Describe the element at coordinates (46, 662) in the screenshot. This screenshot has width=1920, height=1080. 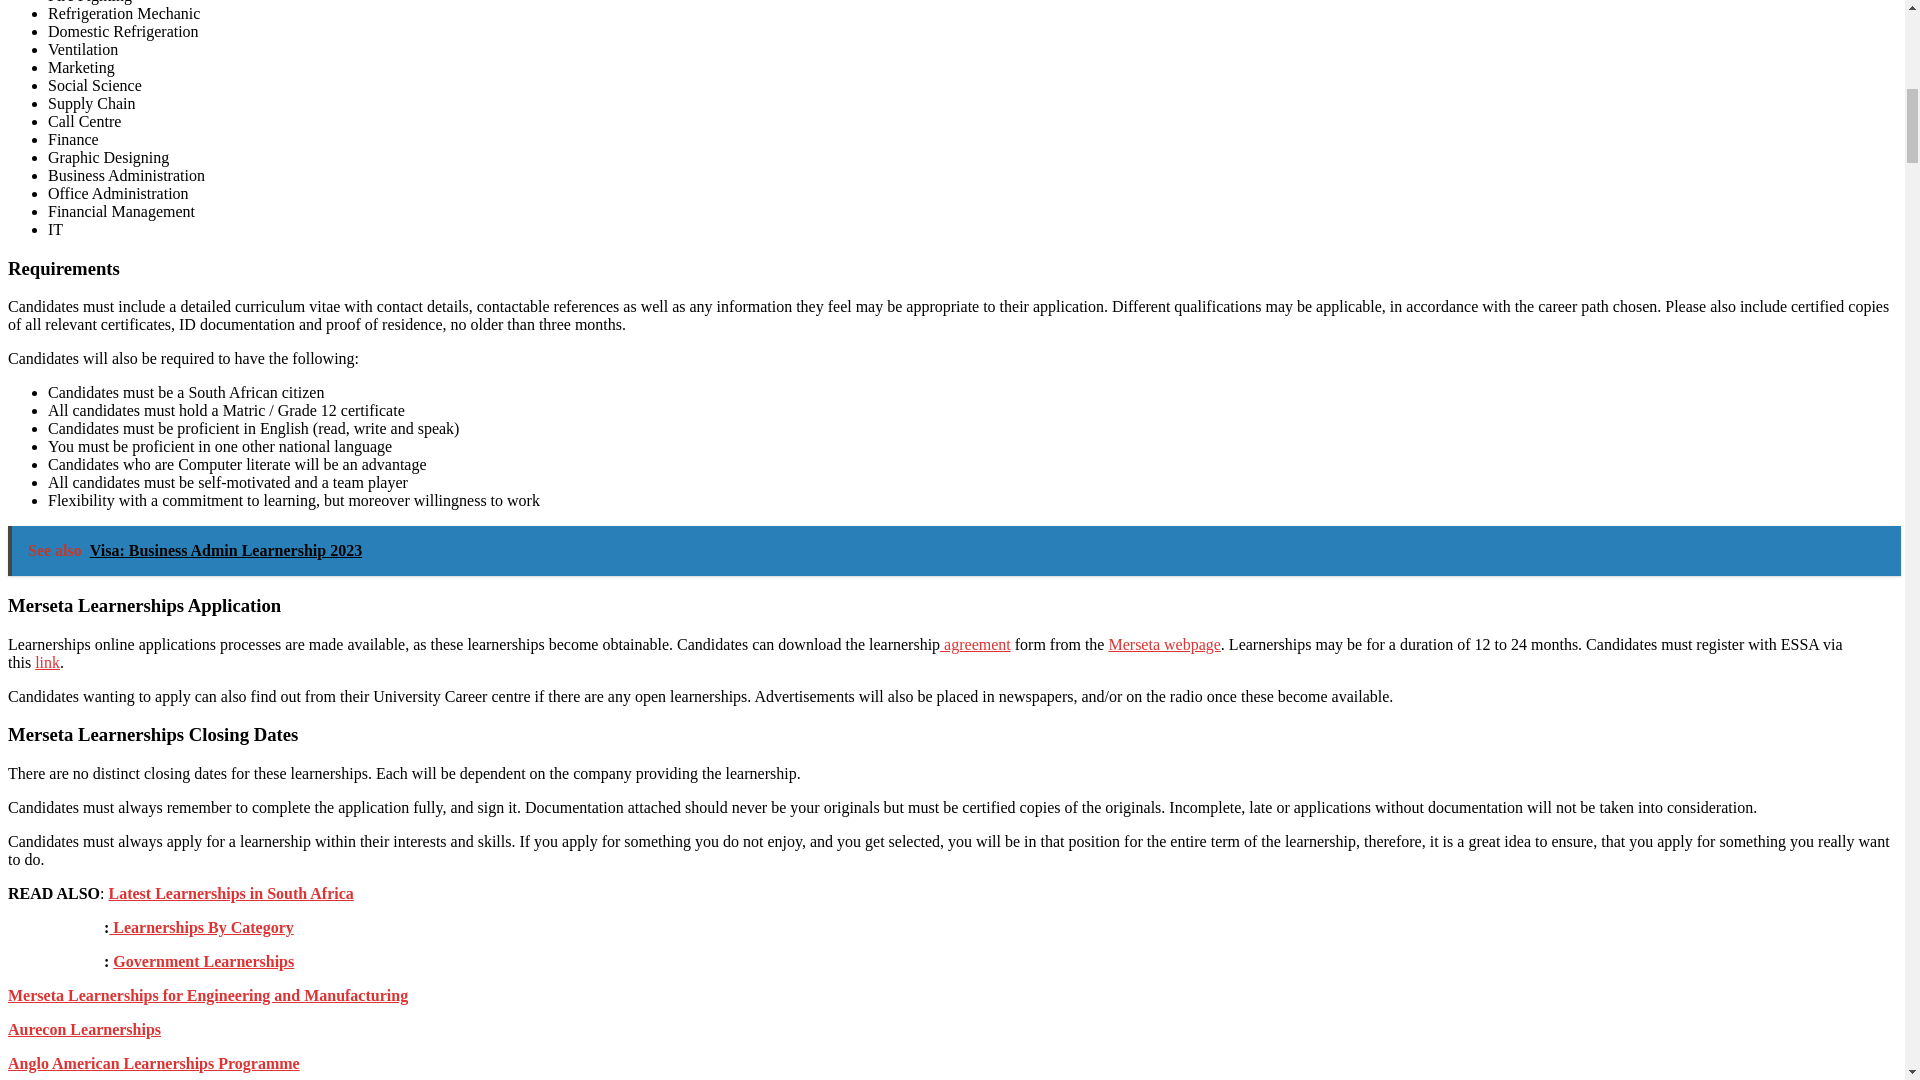
I see `link` at that location.